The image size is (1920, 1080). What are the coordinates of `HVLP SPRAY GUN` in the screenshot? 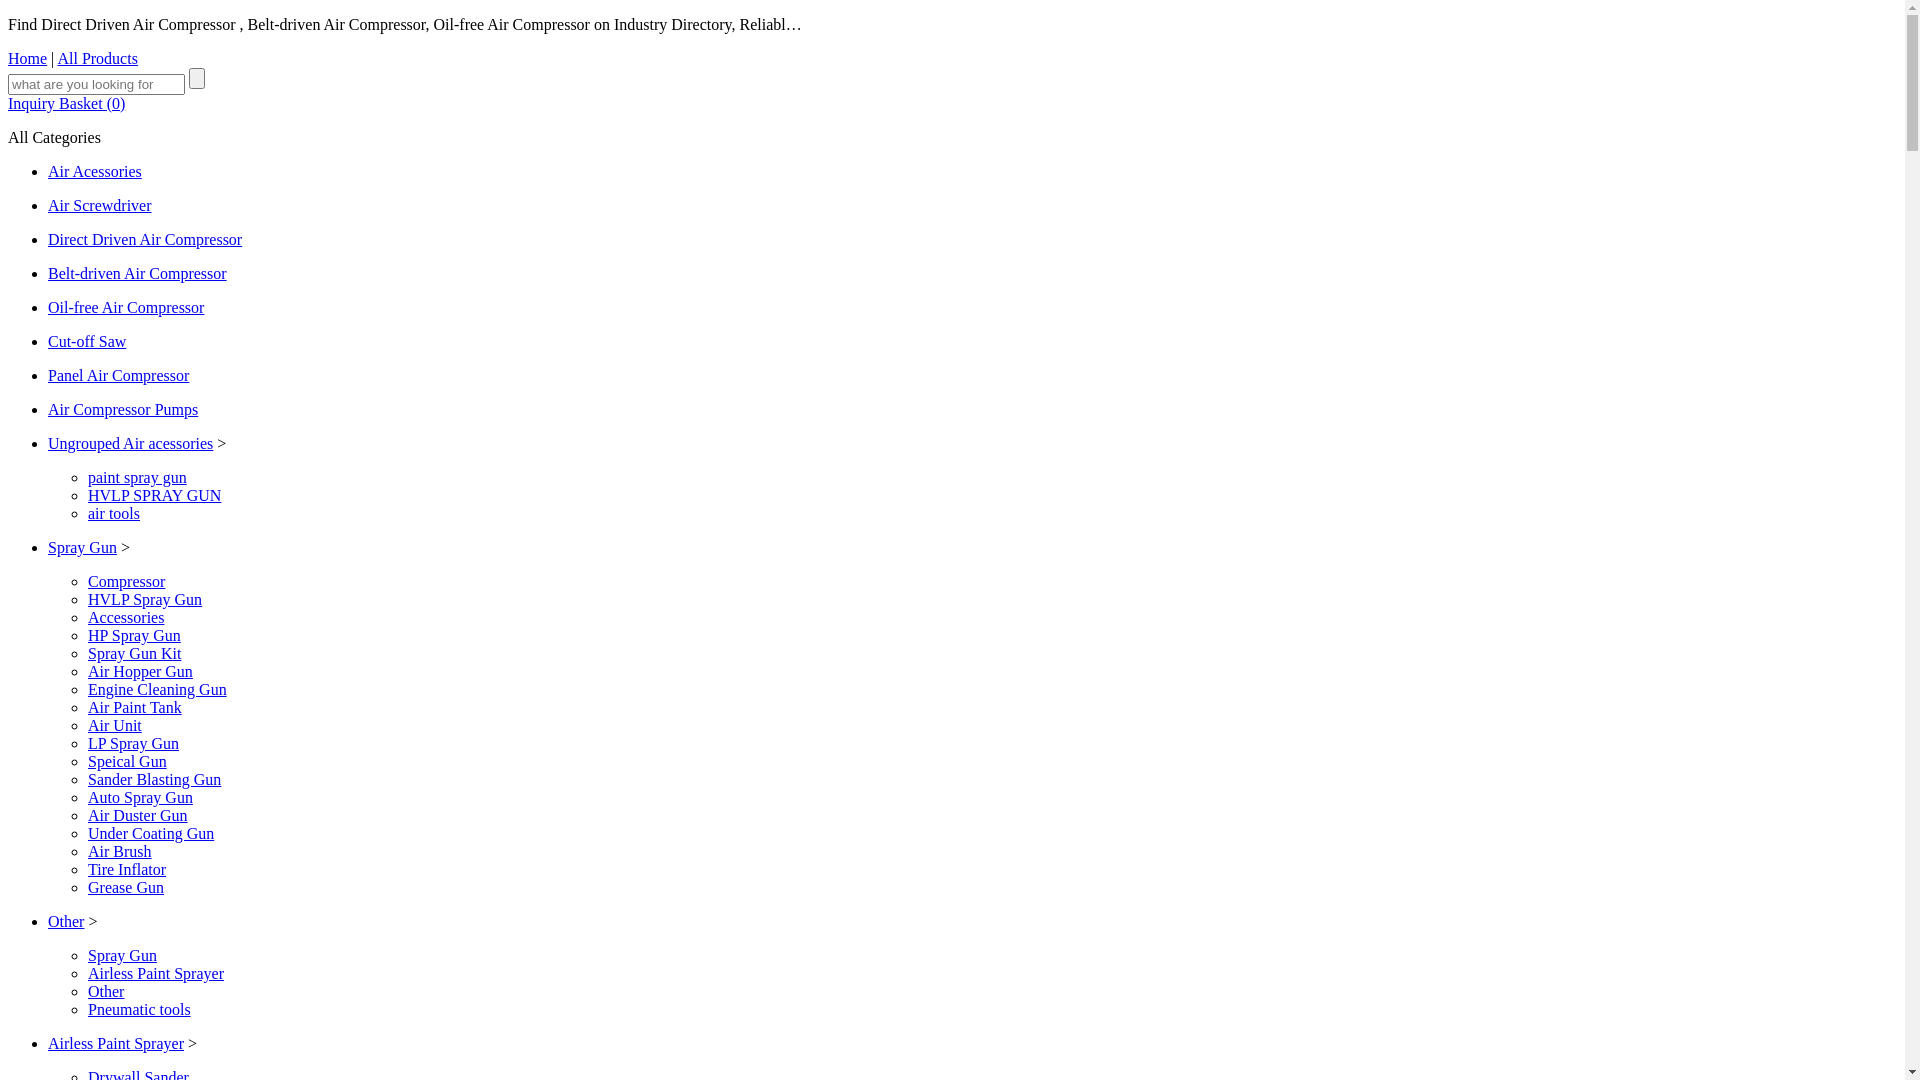 It's located at (154, 496).